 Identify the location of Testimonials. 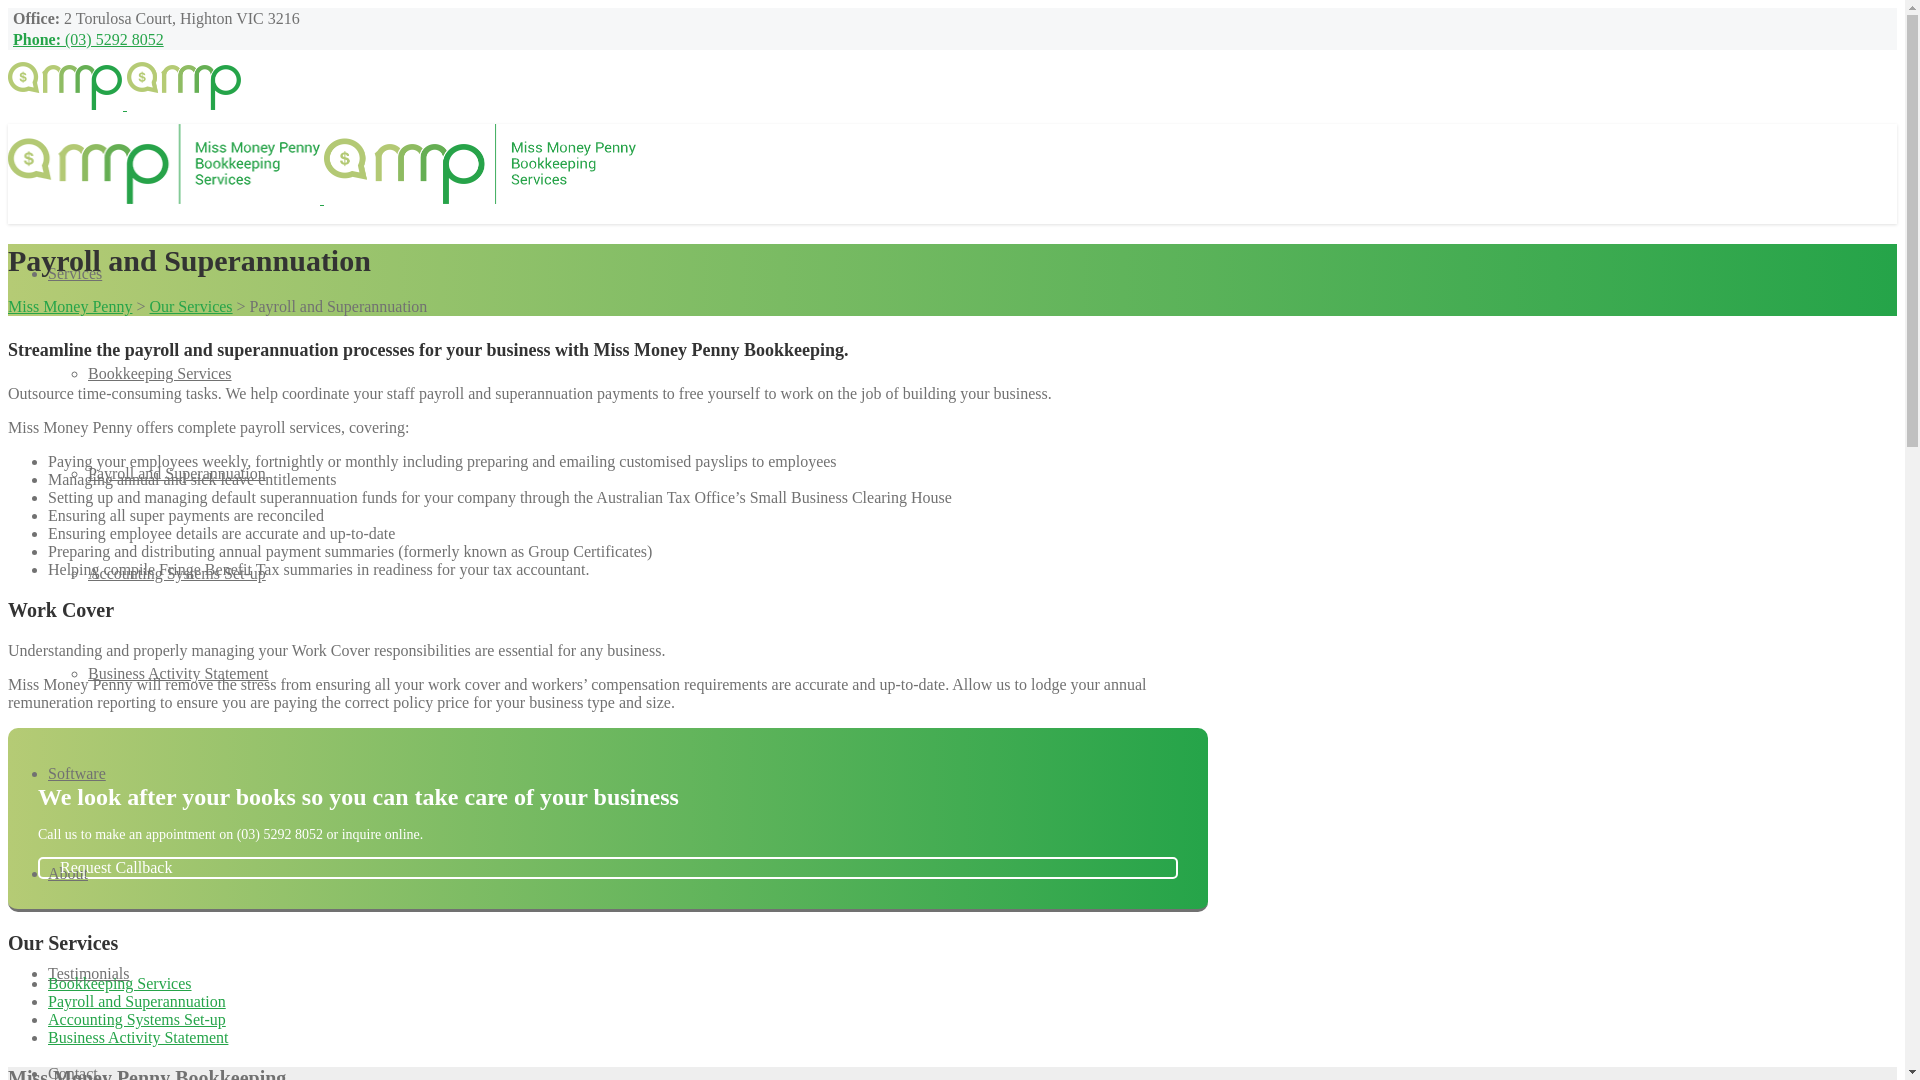
(89, 974).